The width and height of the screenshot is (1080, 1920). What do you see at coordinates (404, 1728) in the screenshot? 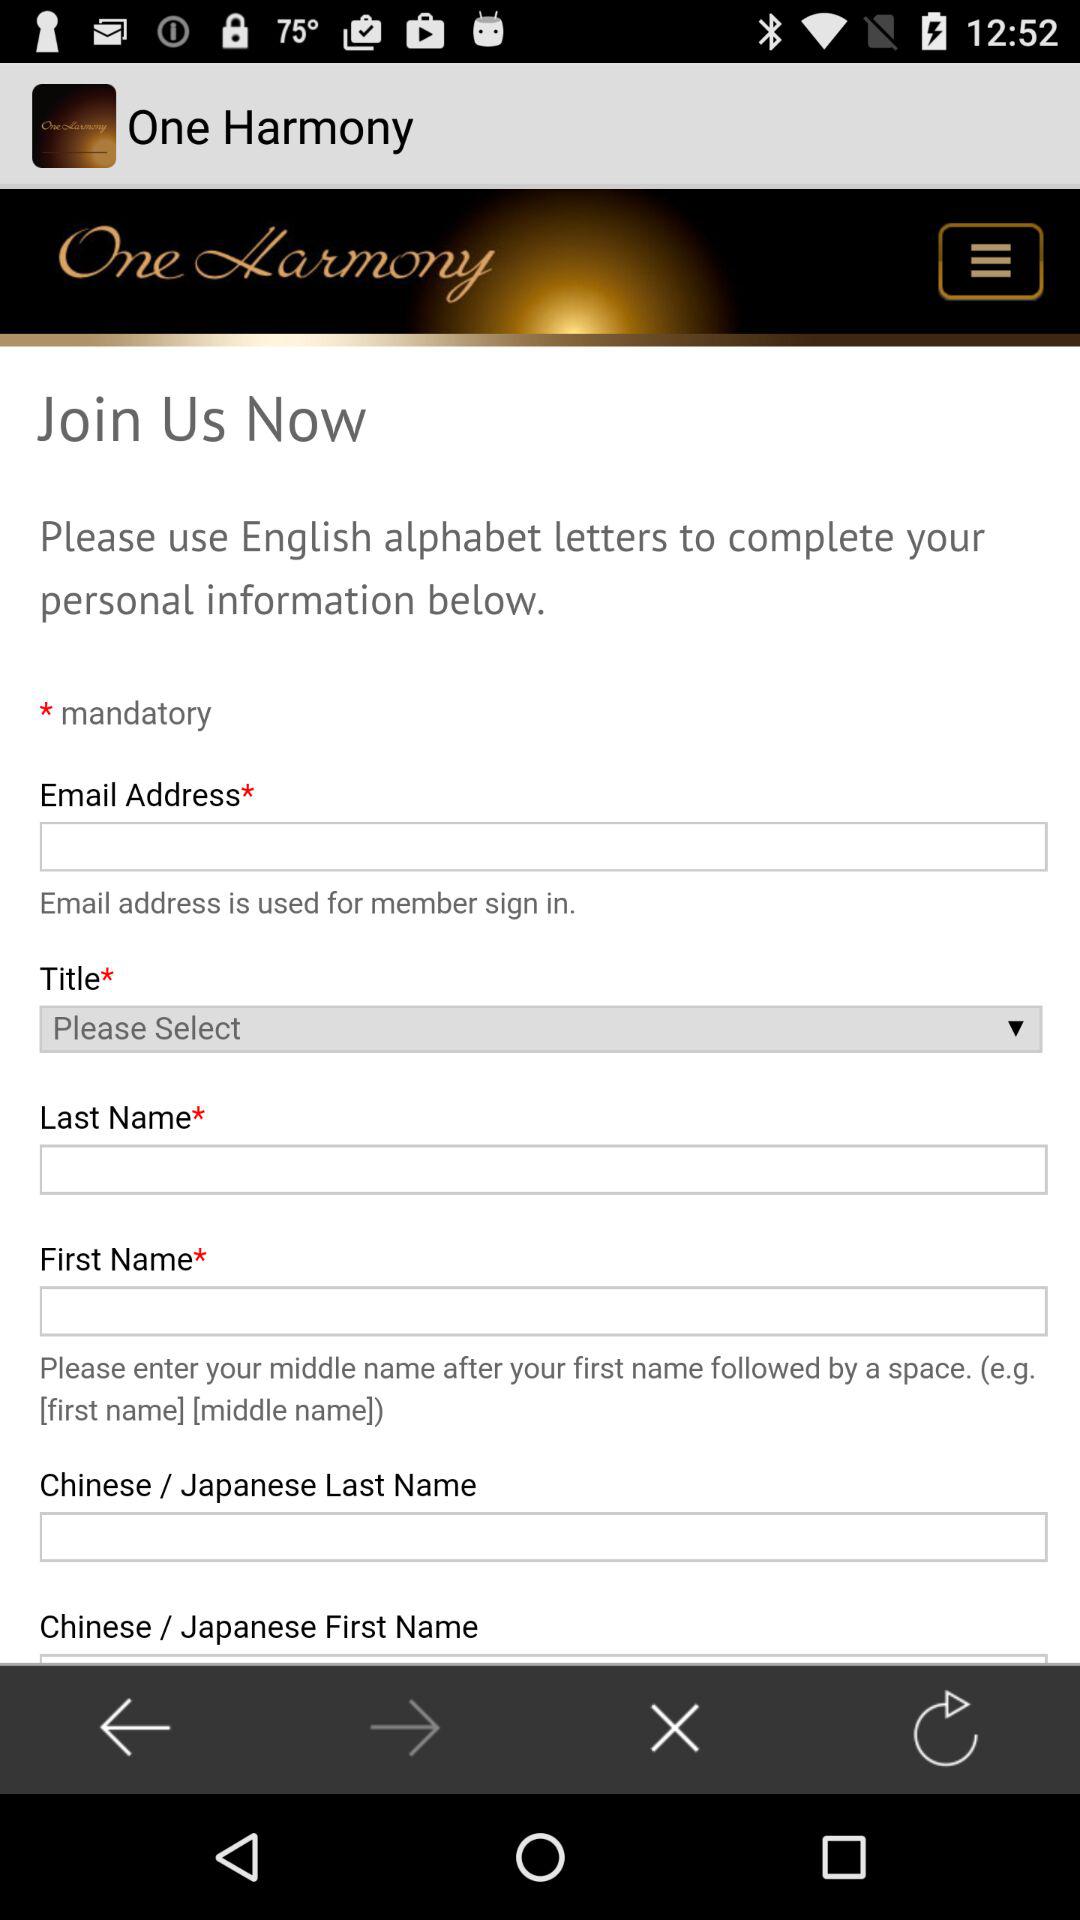
I see `go to next` at bounding box center [404, 1728].